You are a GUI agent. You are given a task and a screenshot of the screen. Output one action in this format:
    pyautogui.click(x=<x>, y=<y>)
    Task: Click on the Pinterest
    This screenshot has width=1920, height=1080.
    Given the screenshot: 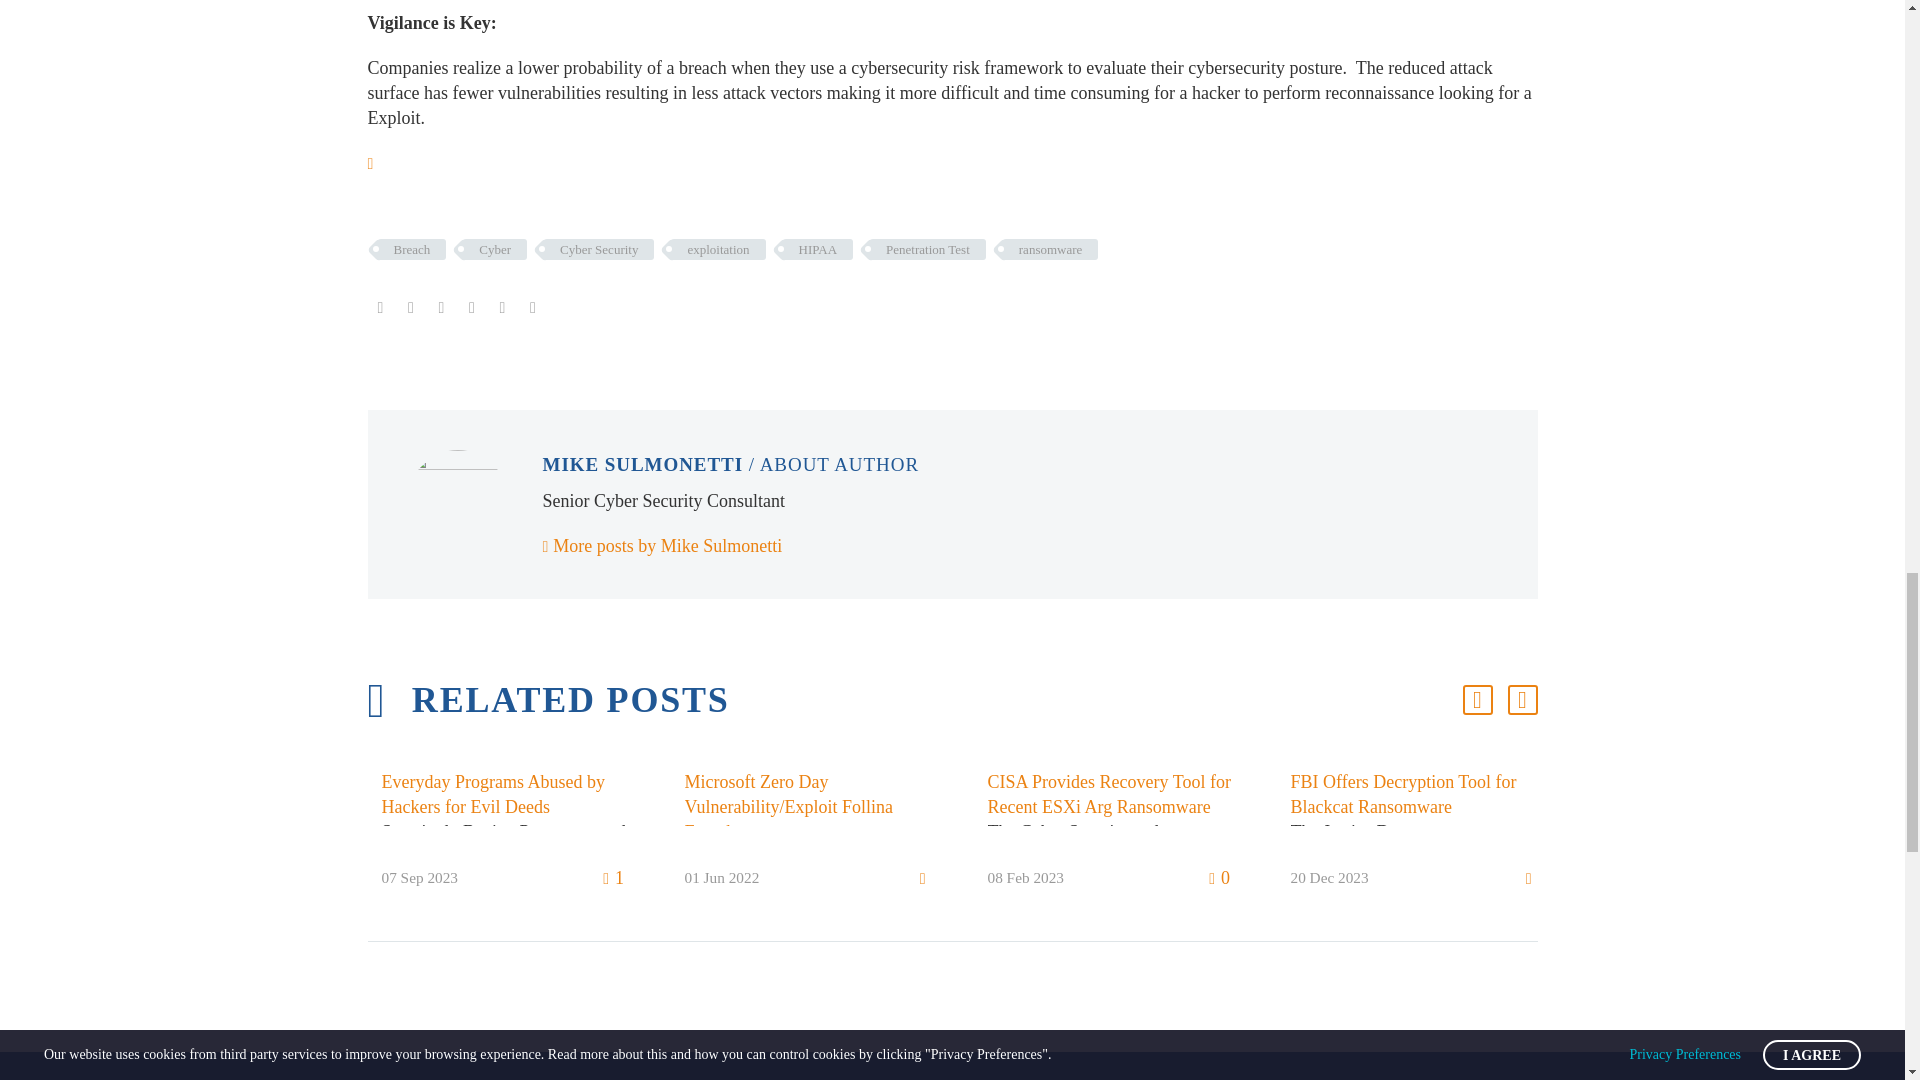 What is the action you would take?
    pyautogui.click(x=441, y=308)
    